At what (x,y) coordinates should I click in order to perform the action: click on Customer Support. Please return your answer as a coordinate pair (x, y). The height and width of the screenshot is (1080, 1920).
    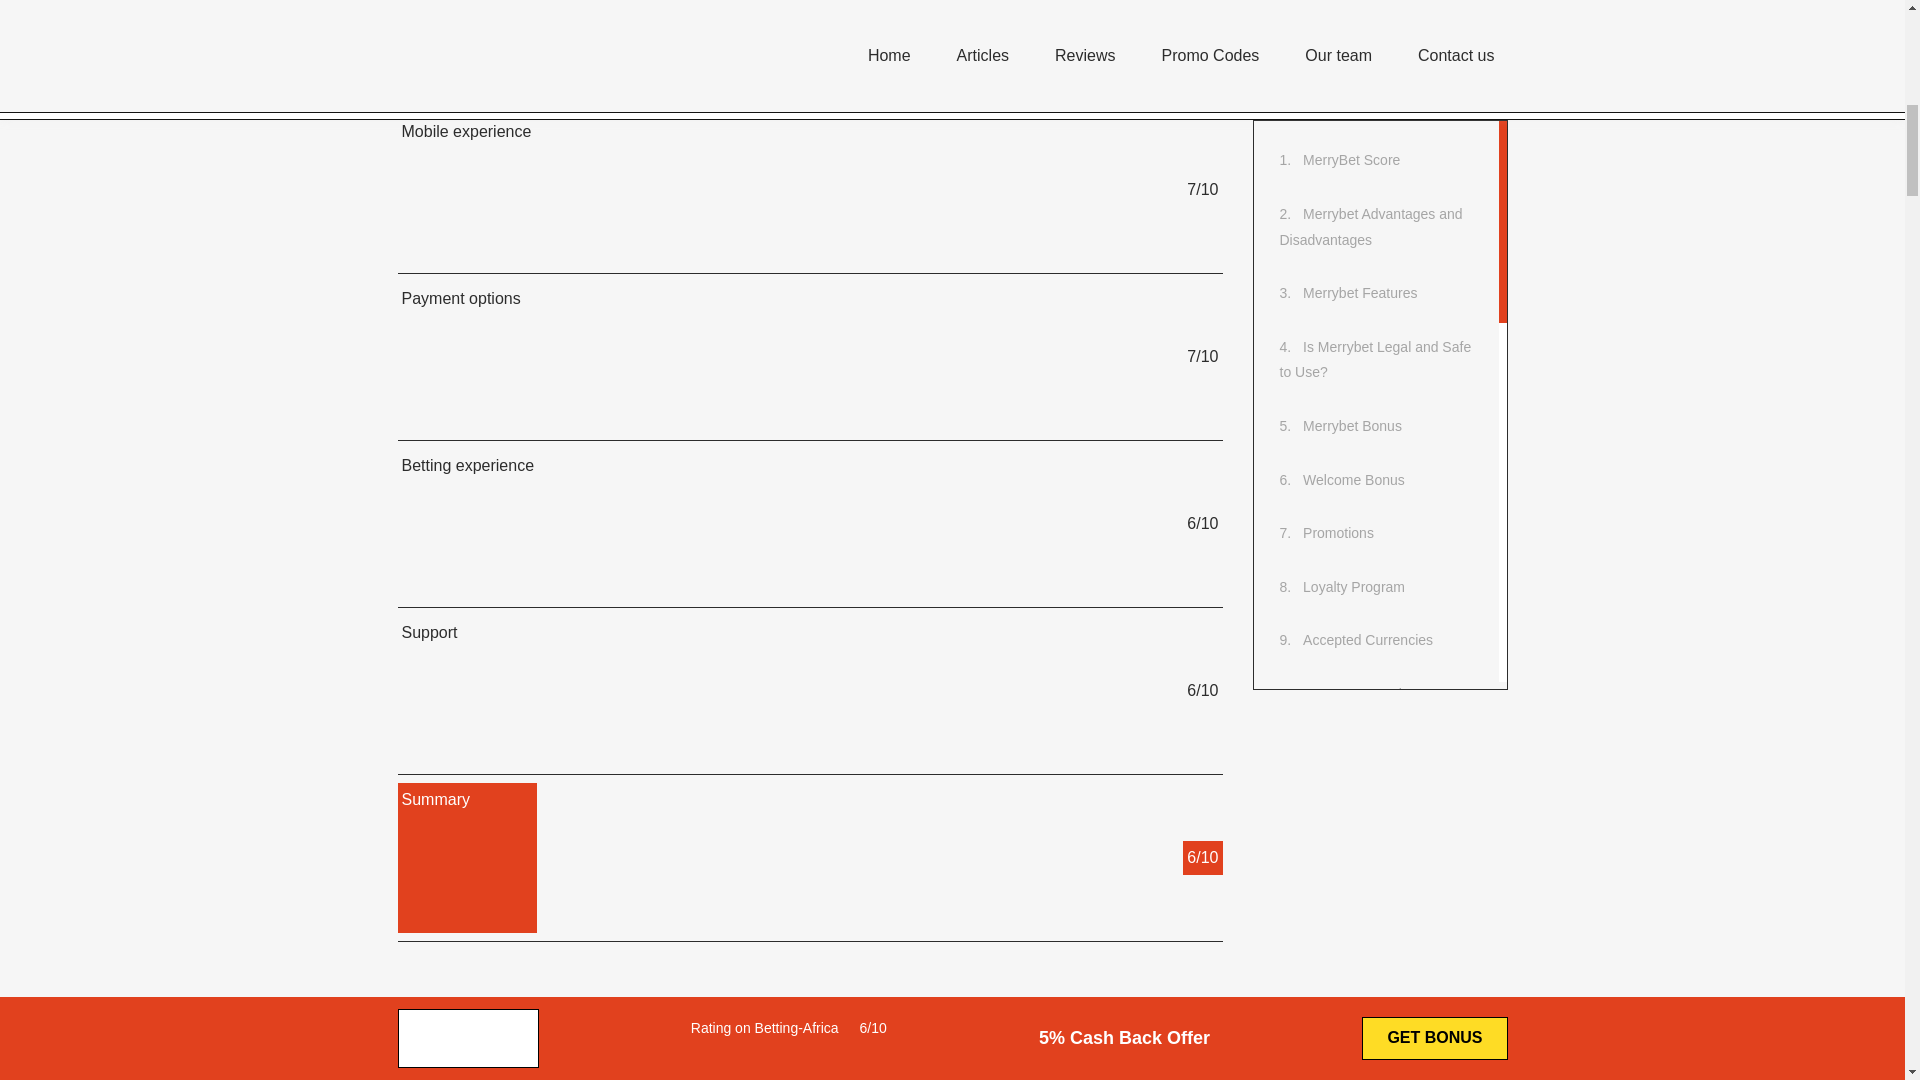
    Looking at the image, I should click on (1368, 848).